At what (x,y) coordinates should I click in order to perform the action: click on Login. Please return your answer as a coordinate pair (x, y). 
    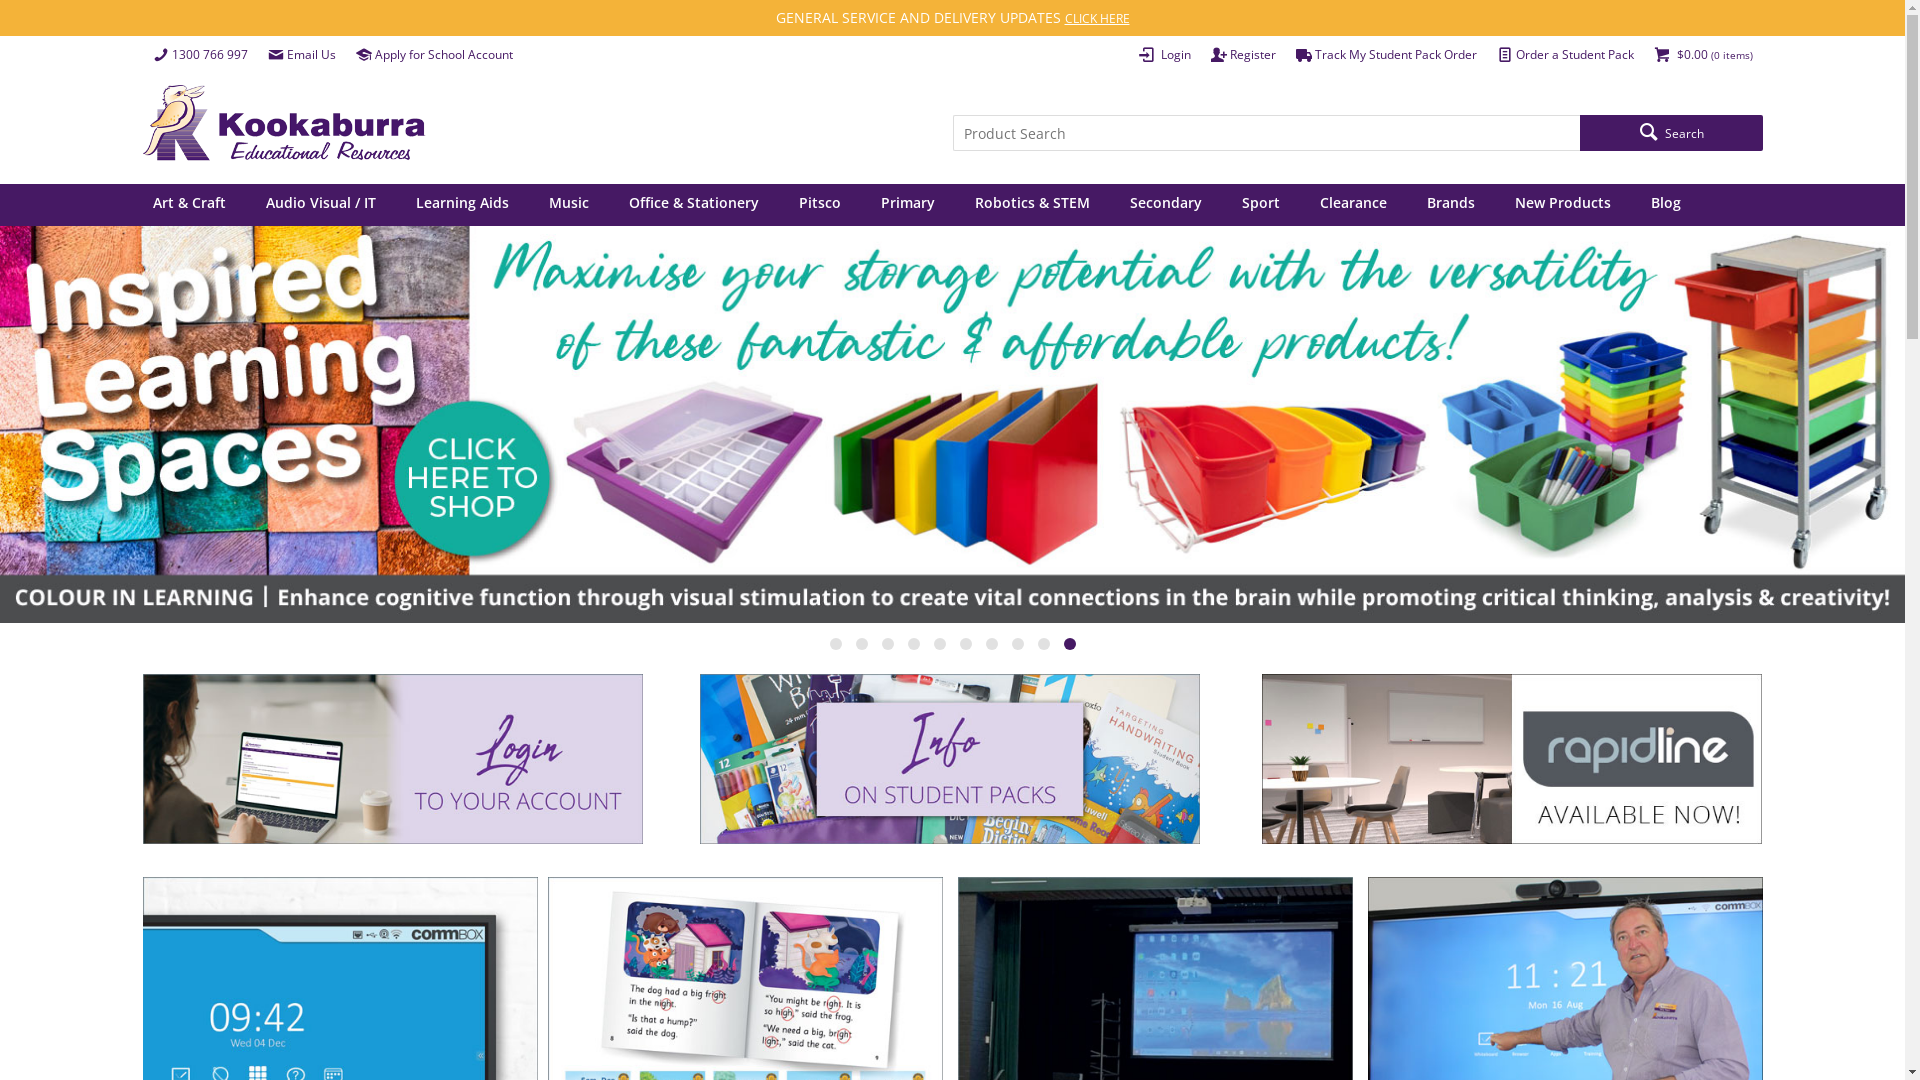
    Looking at the image, I should click on (1164, 55).